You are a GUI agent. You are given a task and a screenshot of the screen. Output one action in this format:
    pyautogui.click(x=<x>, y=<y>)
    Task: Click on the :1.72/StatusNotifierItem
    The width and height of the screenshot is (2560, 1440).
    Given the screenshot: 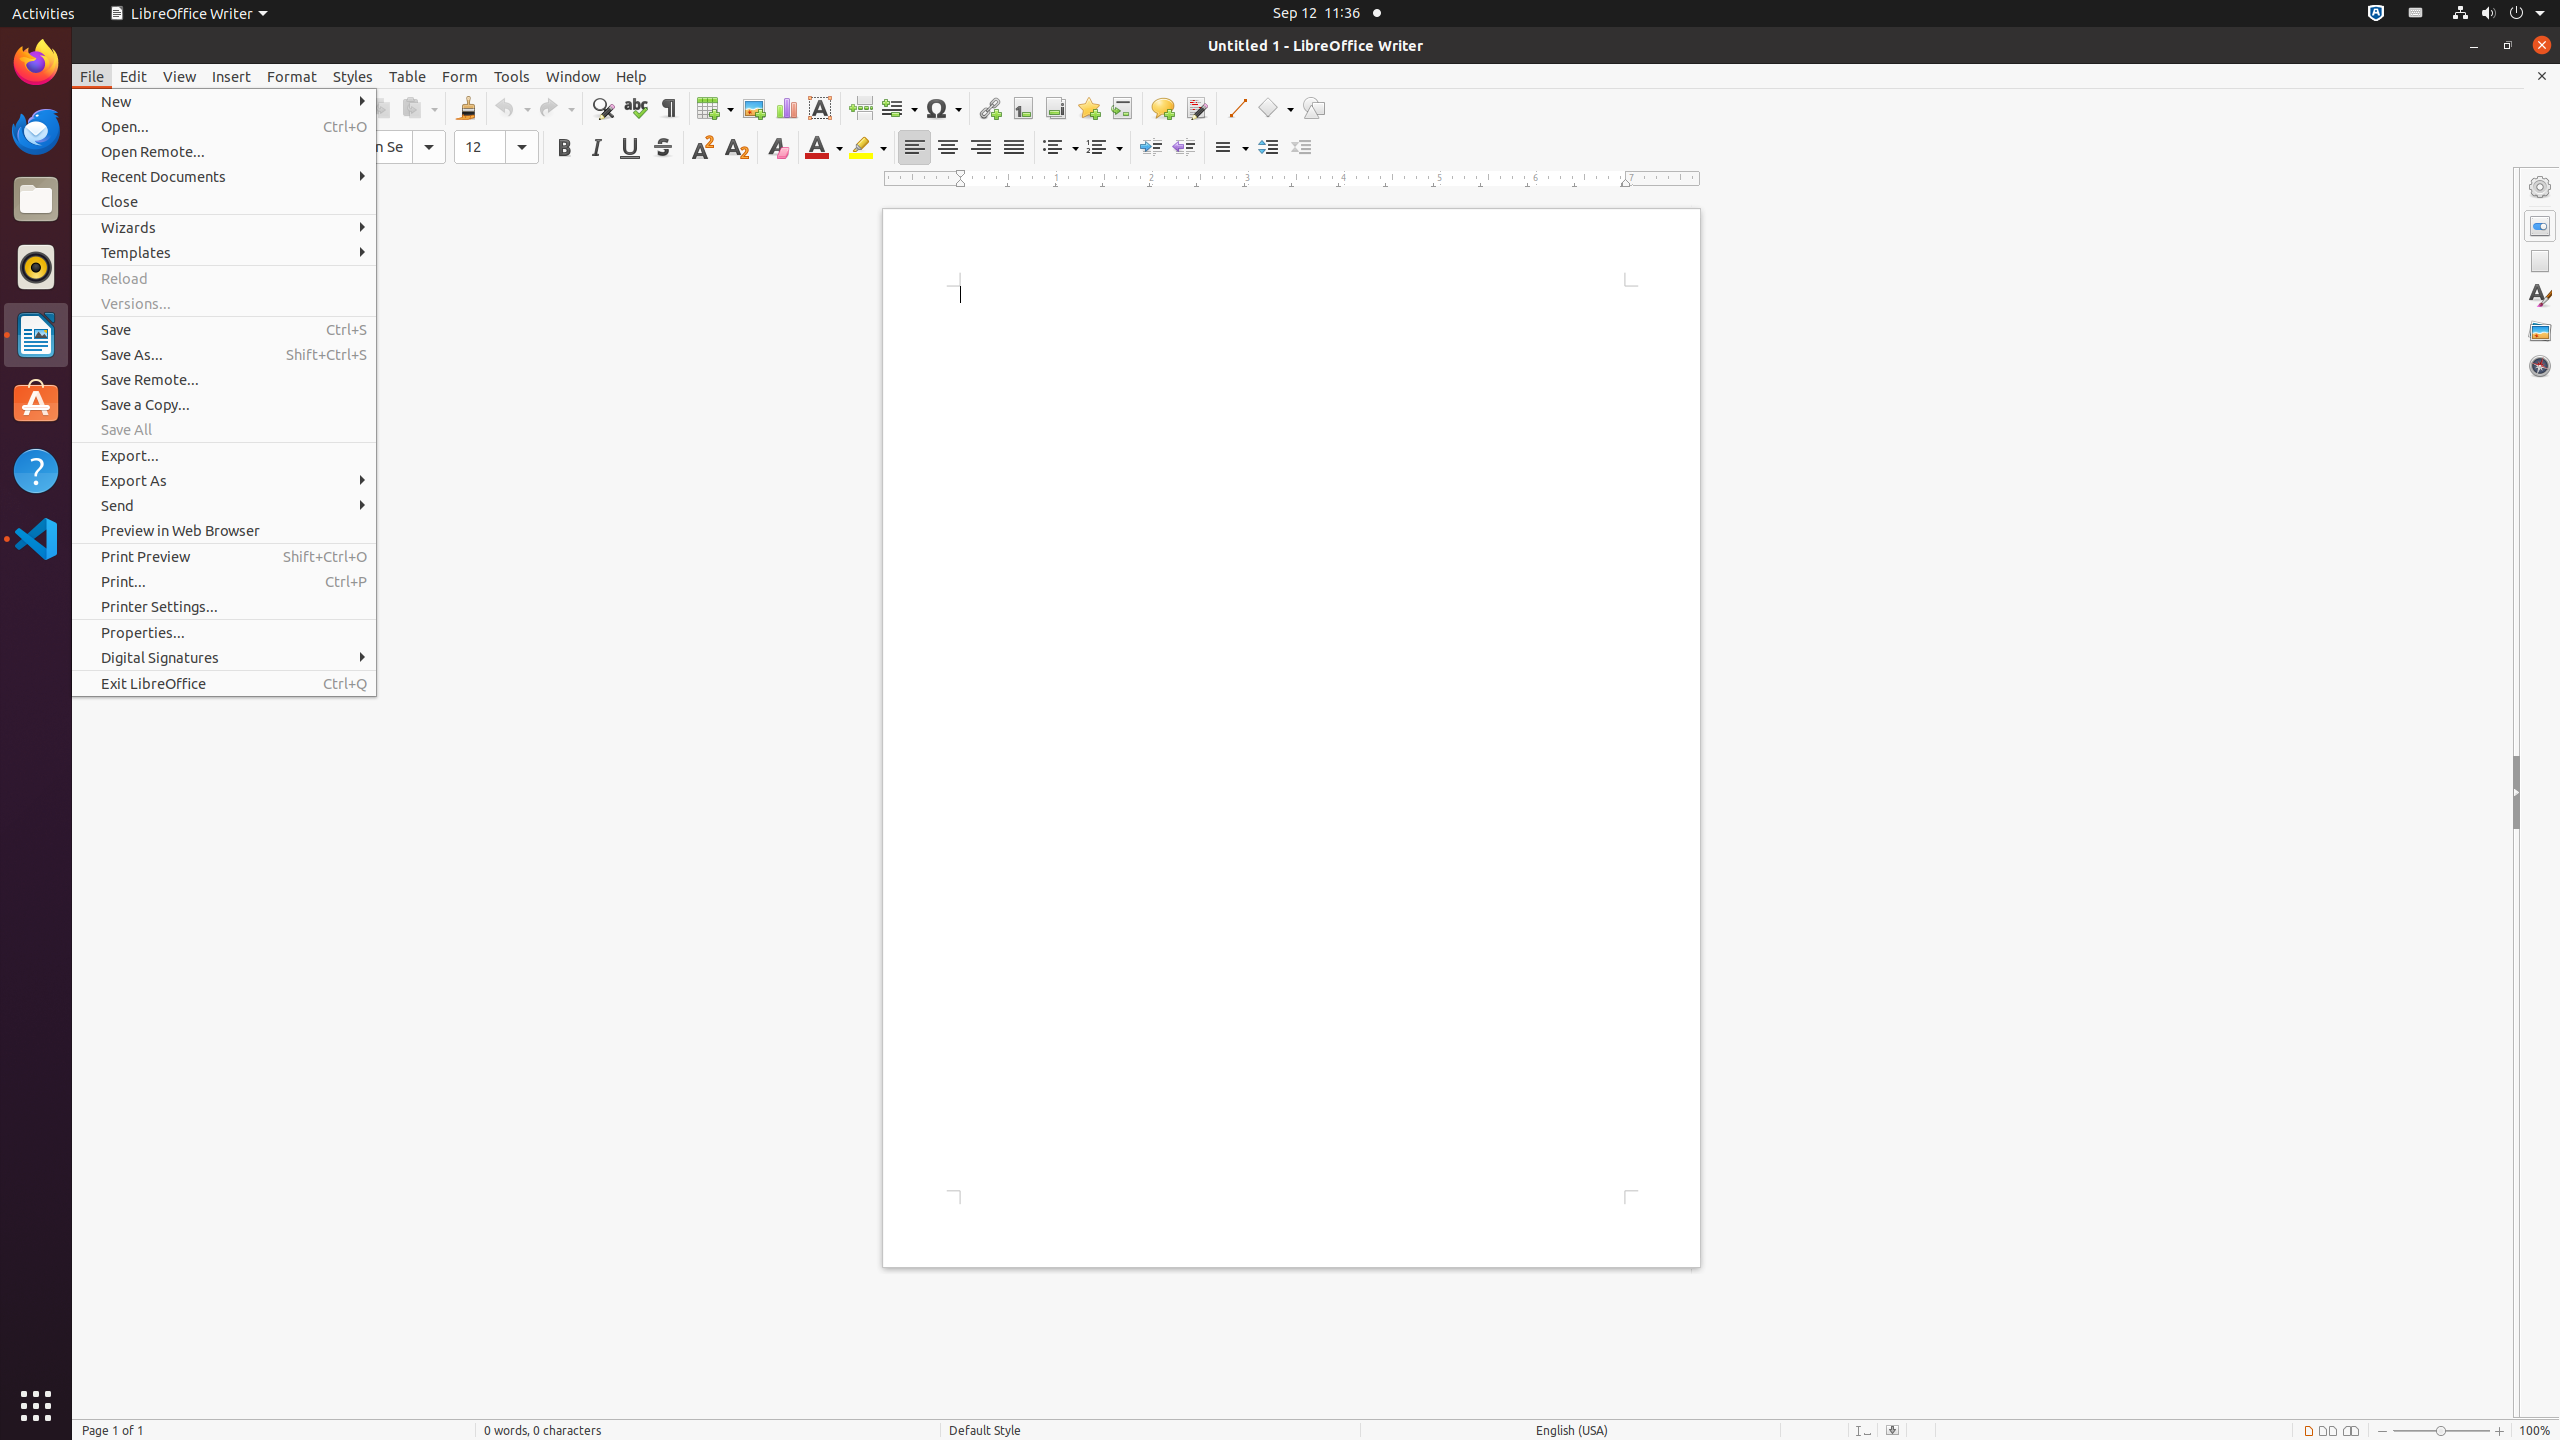 What is the action you would take?
    pyautogui.click(x=2376, y=14)
    